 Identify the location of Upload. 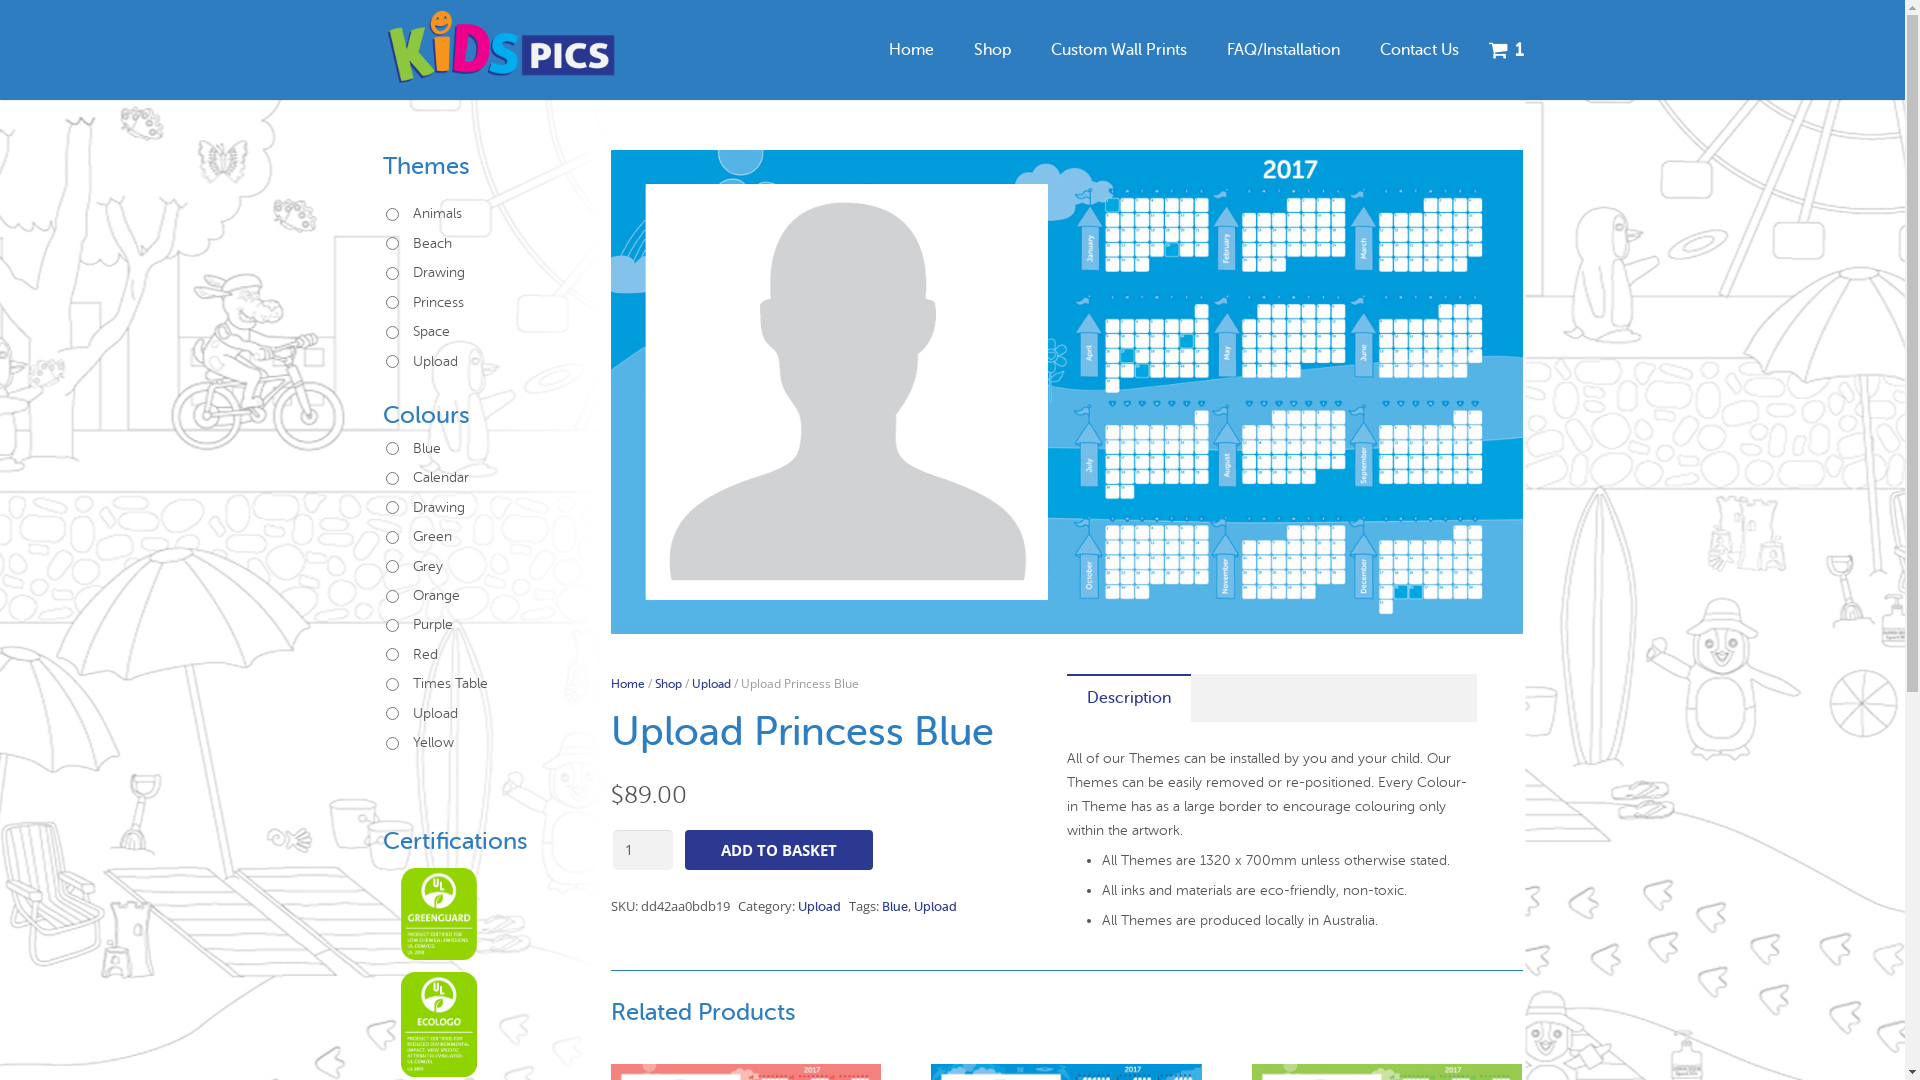
(712, 684).